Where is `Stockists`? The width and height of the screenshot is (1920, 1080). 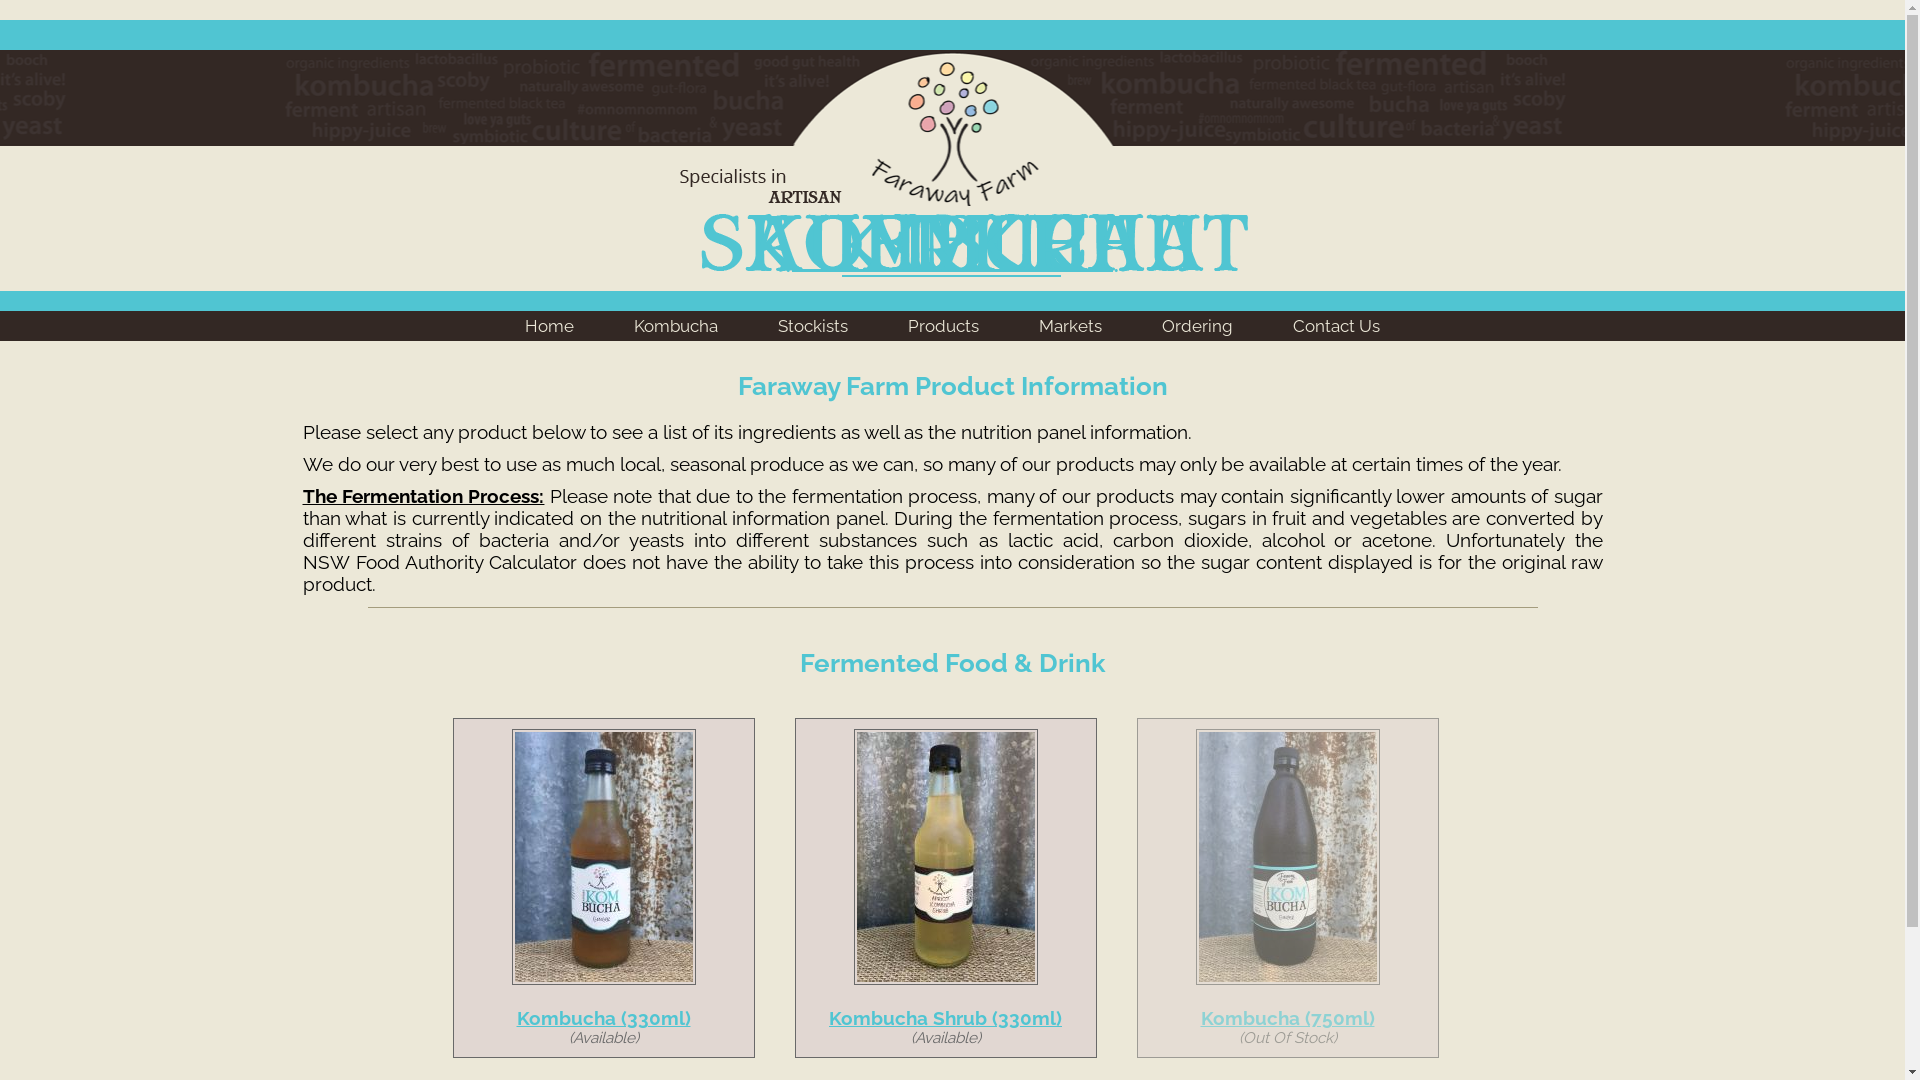
Stockists is located at coordinates (813, 326).